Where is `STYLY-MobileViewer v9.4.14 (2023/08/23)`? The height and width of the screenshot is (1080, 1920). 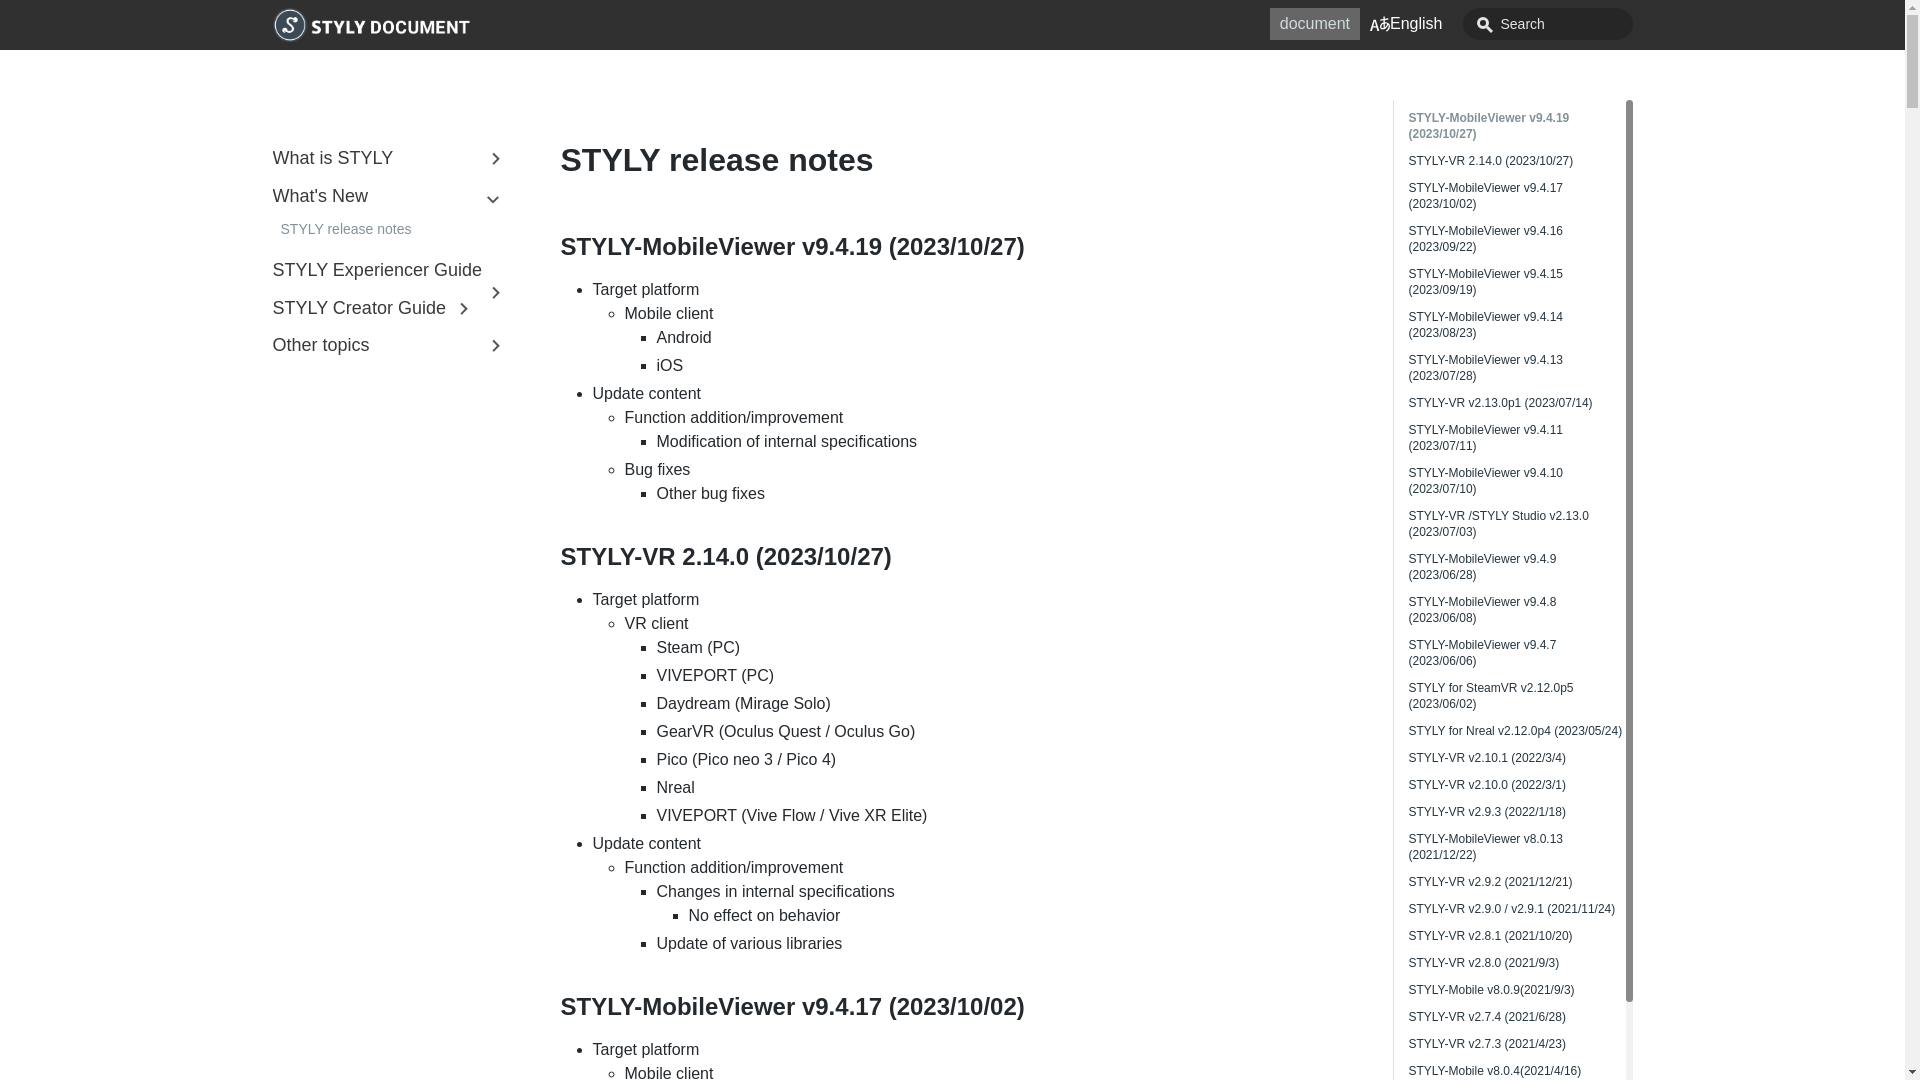
STYLY-MobileViewer v9.4.14 (2023/08/23) is located at coordinates (1486, 325).